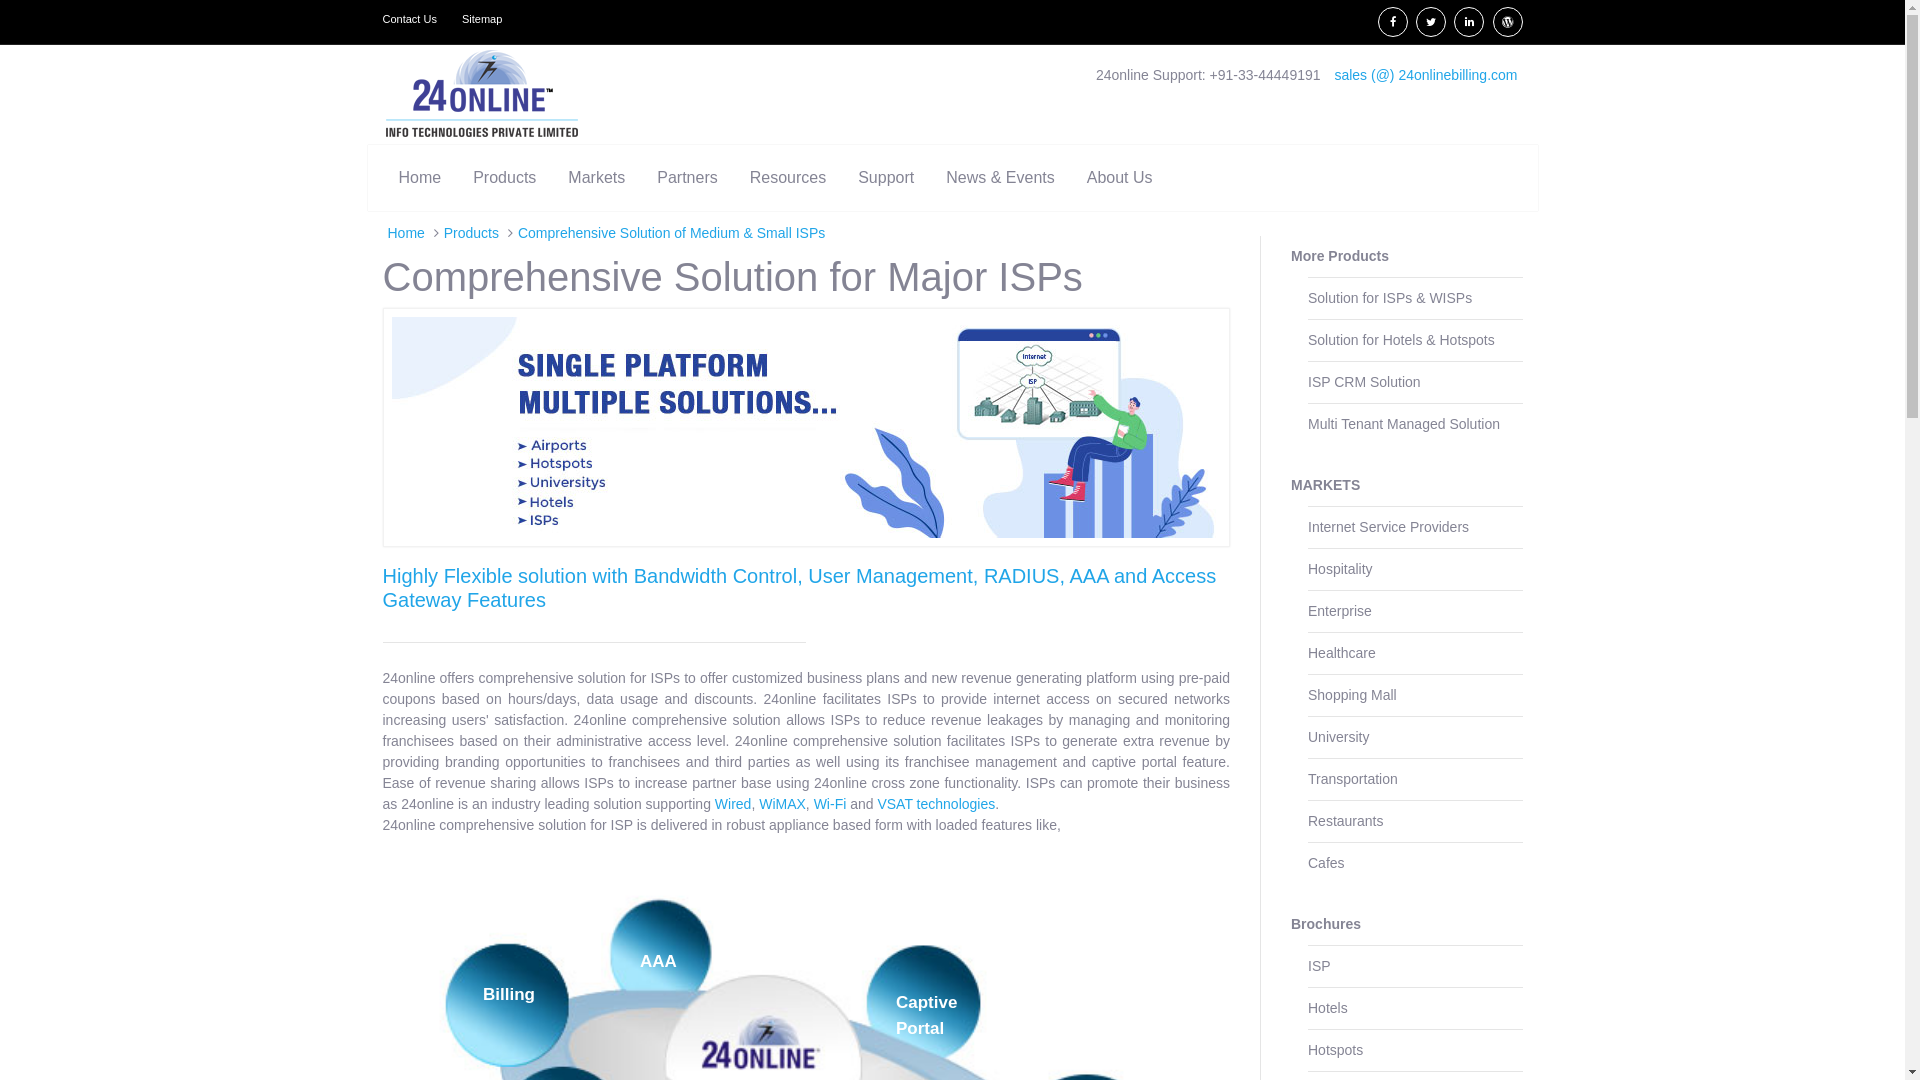 Image resolution: width=1920 pixels, height=1080 pixels. I want to click on More Products, so click(1407, 256).